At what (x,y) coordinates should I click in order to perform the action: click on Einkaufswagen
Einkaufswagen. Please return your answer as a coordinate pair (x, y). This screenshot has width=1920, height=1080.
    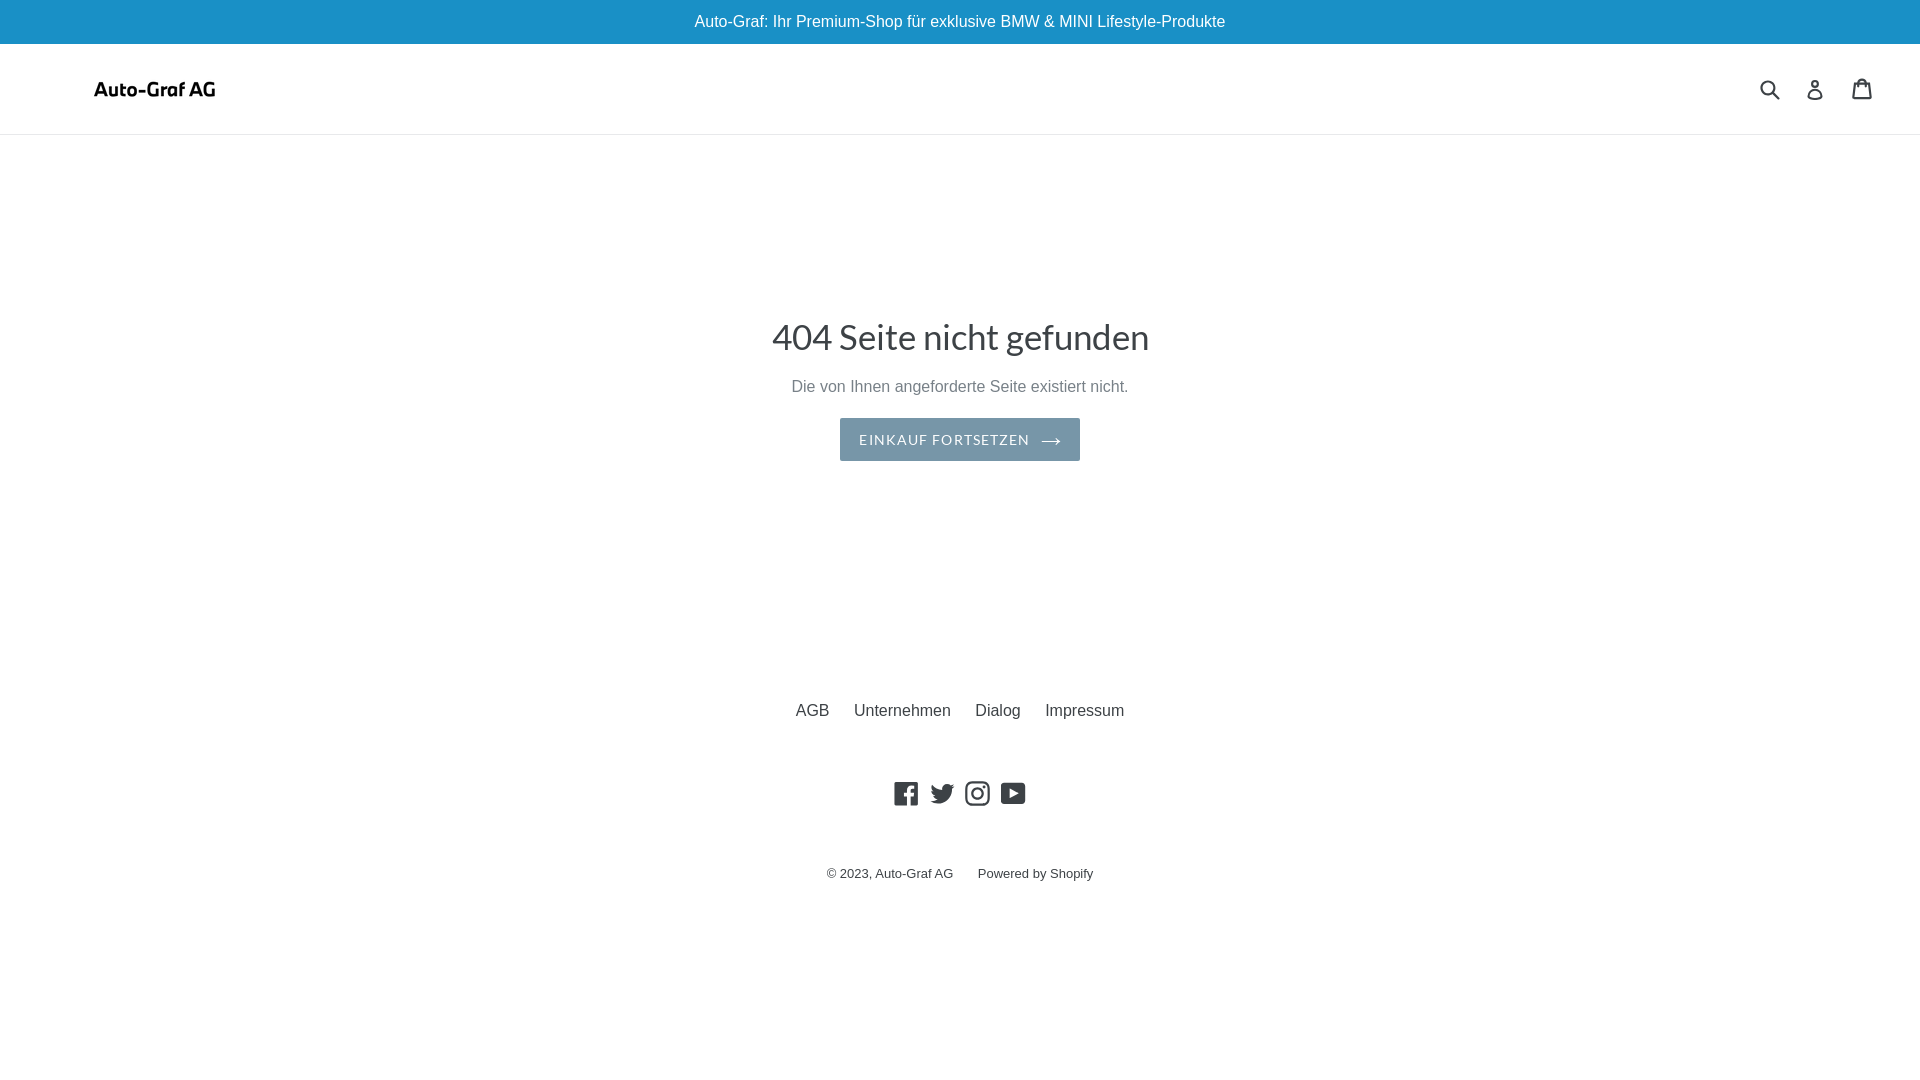
    Looking at the image, I should click on (1864, 89).